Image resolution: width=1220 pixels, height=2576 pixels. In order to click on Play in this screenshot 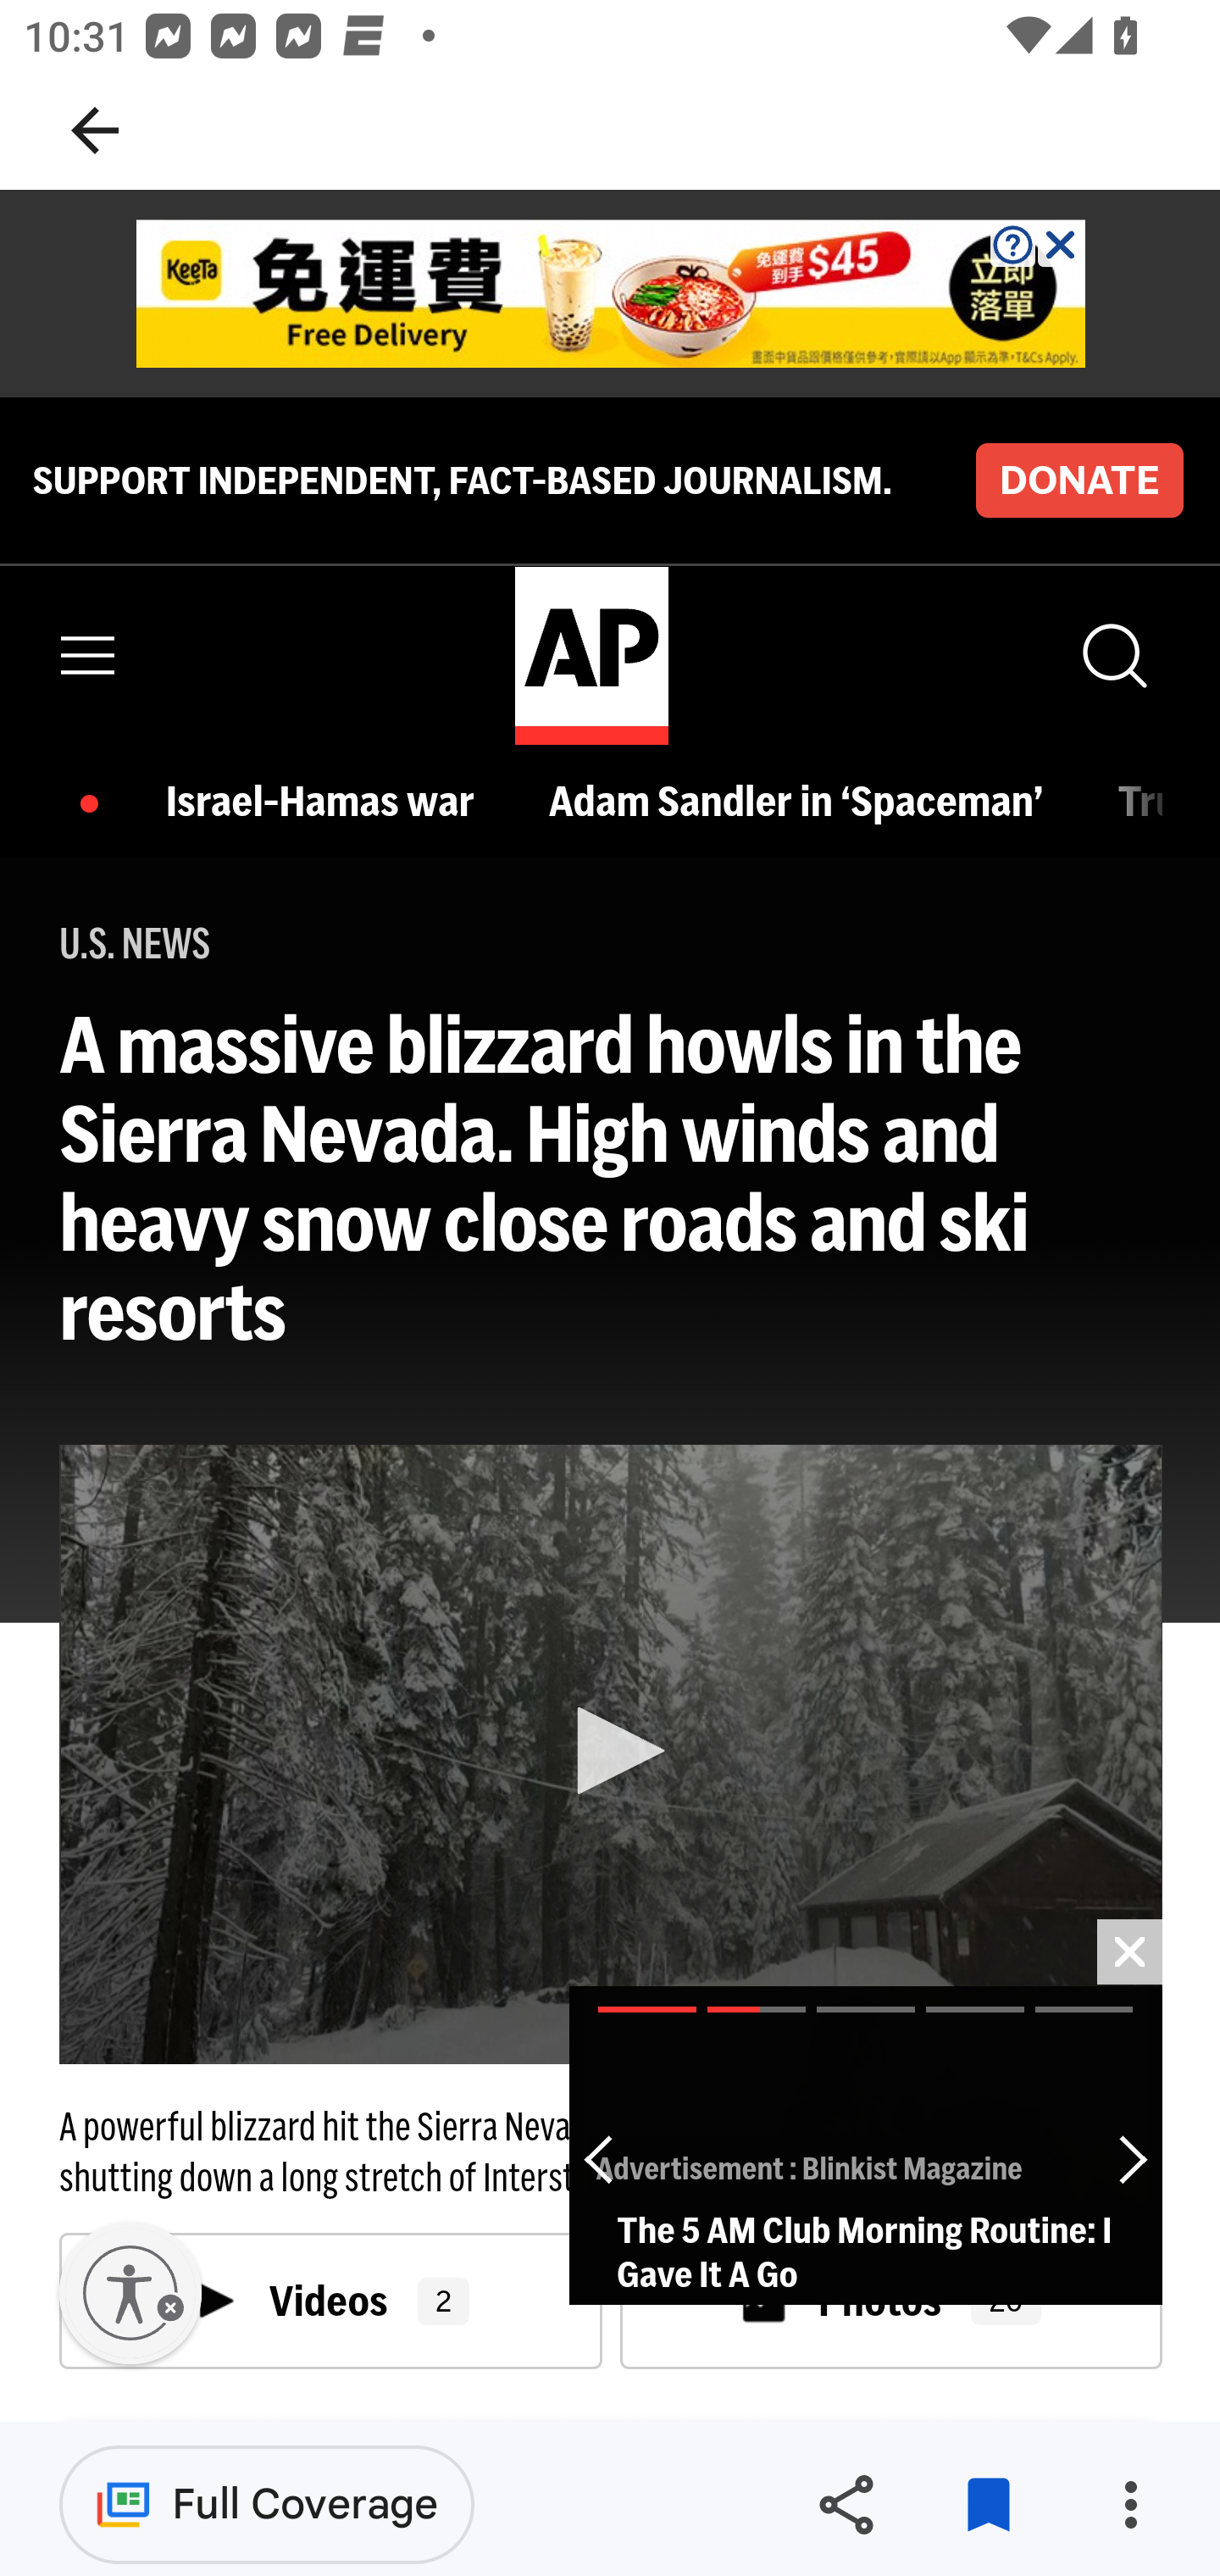, I will do `click(612, 1752)`.